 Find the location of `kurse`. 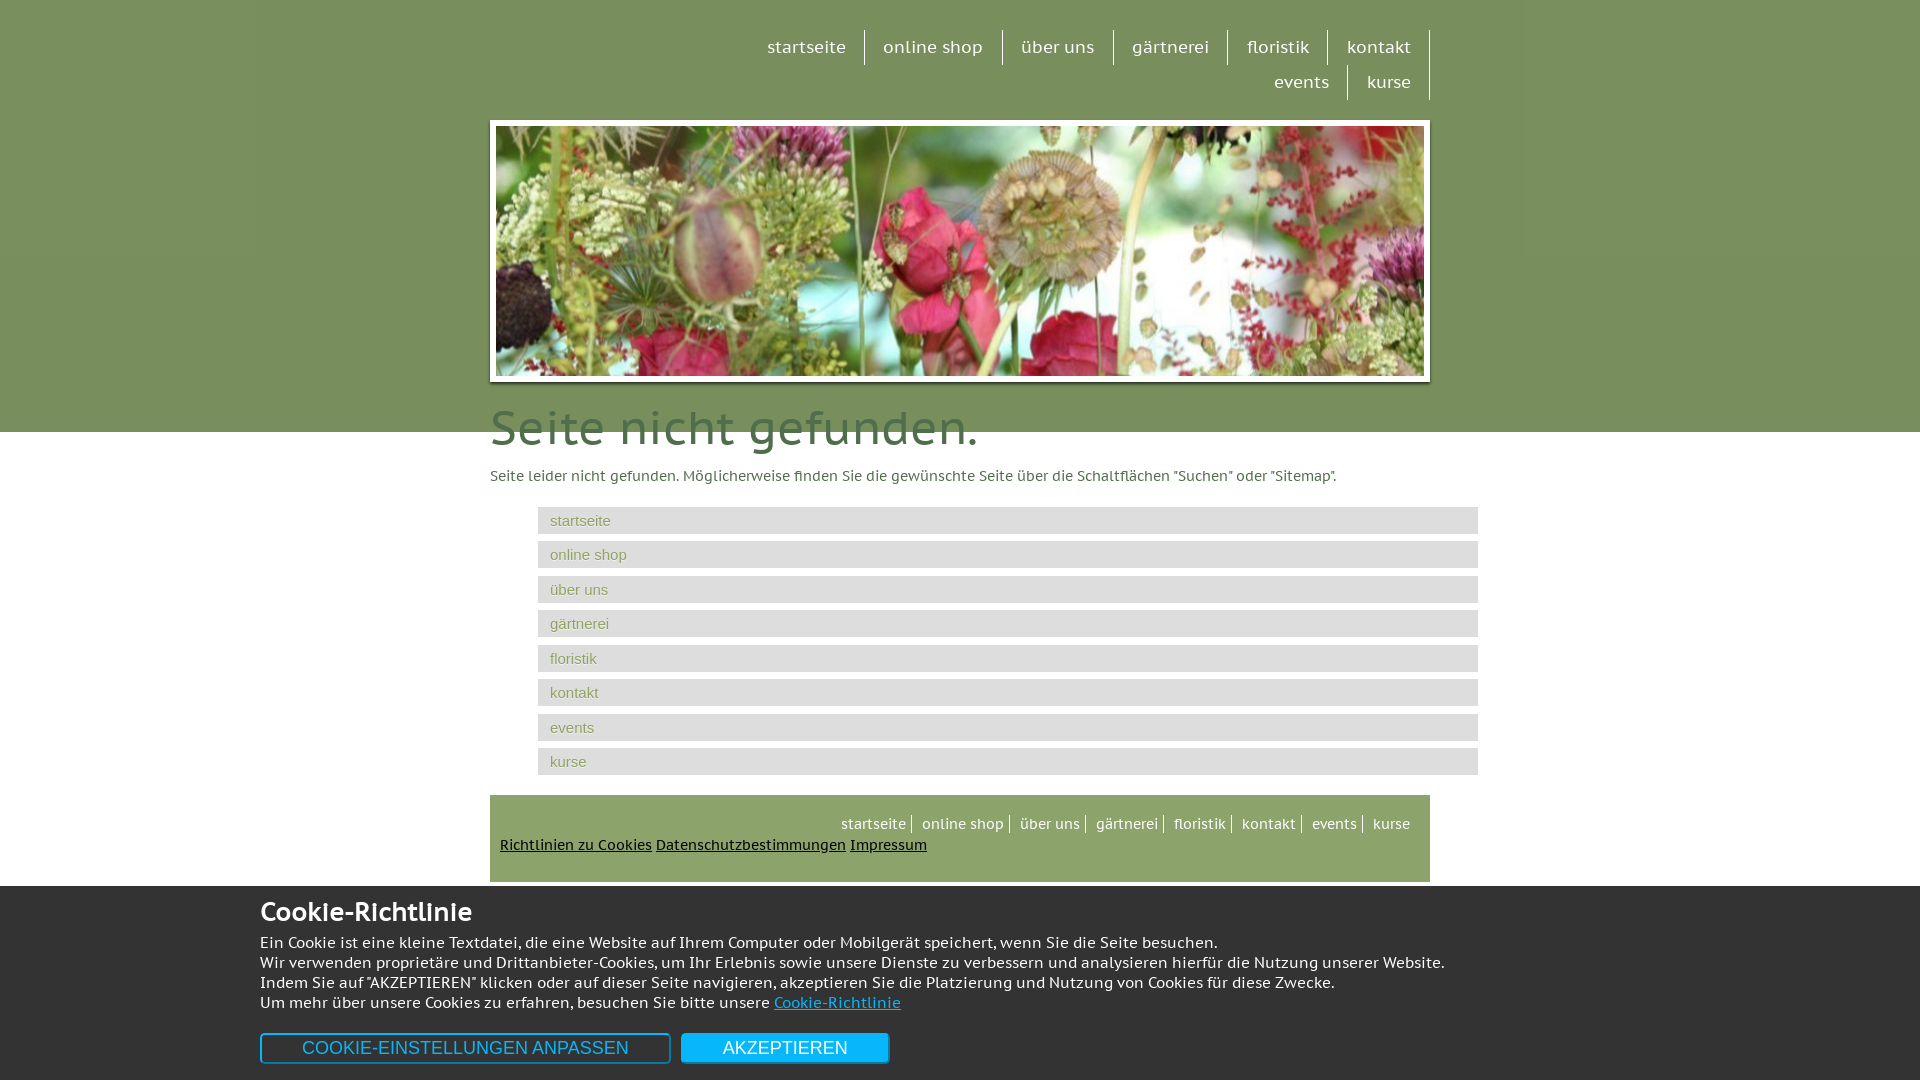

kurse is located at coordinates (1394, 824).